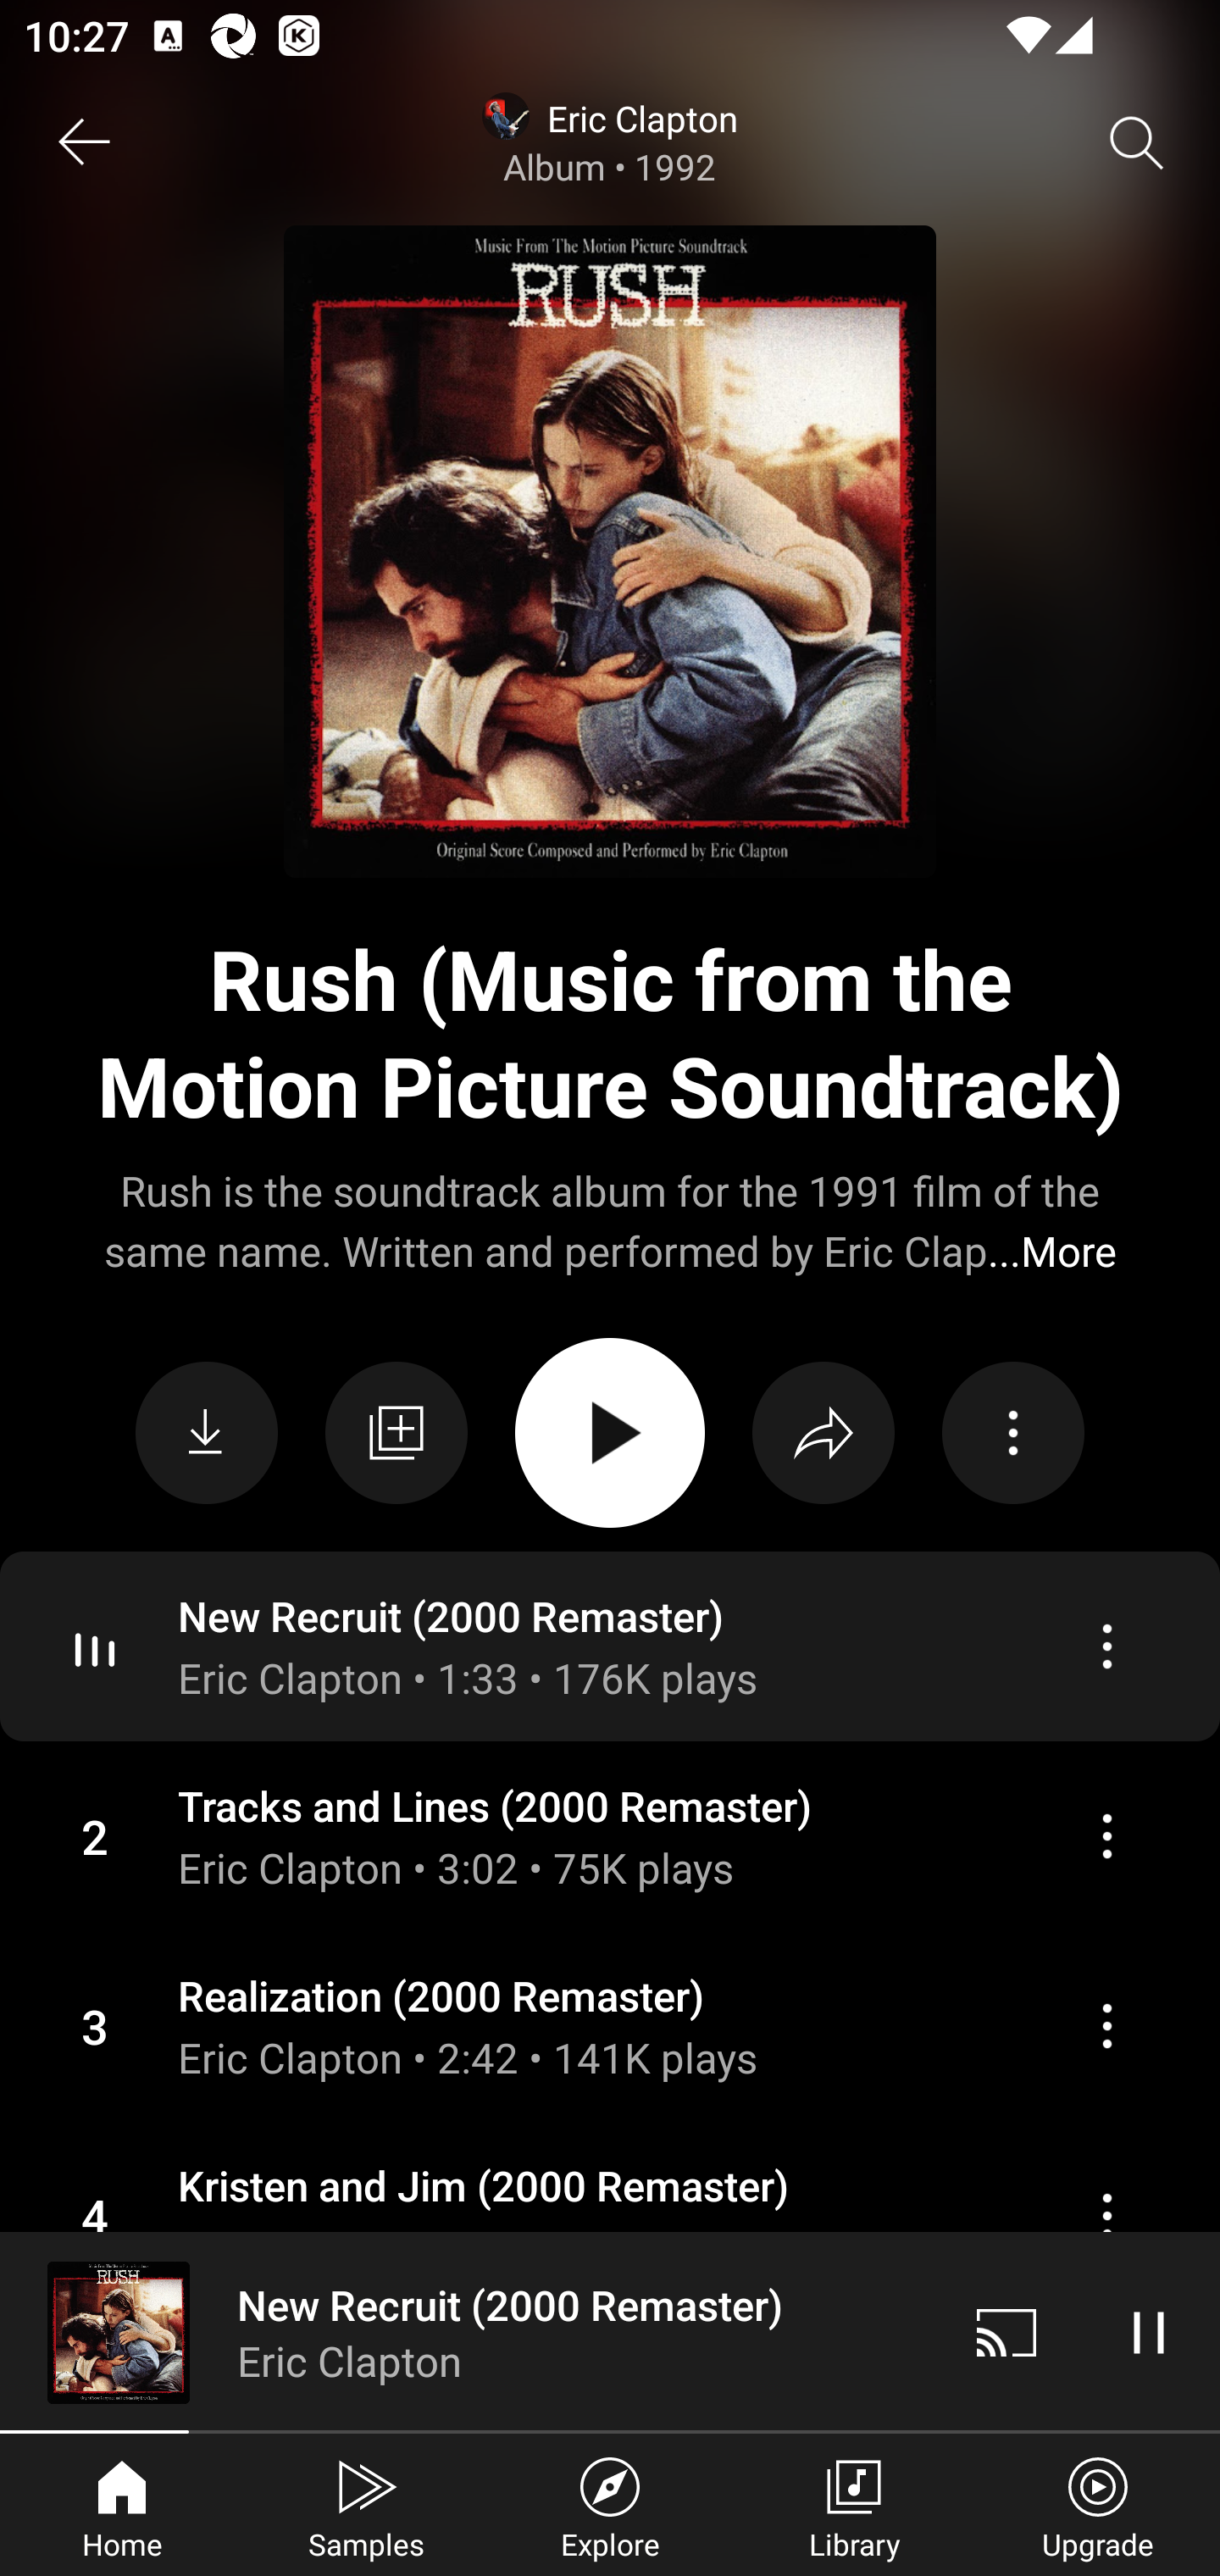  Describe the element at coordinates (207, 1432) in the screenshot. I see `Download` at that location.